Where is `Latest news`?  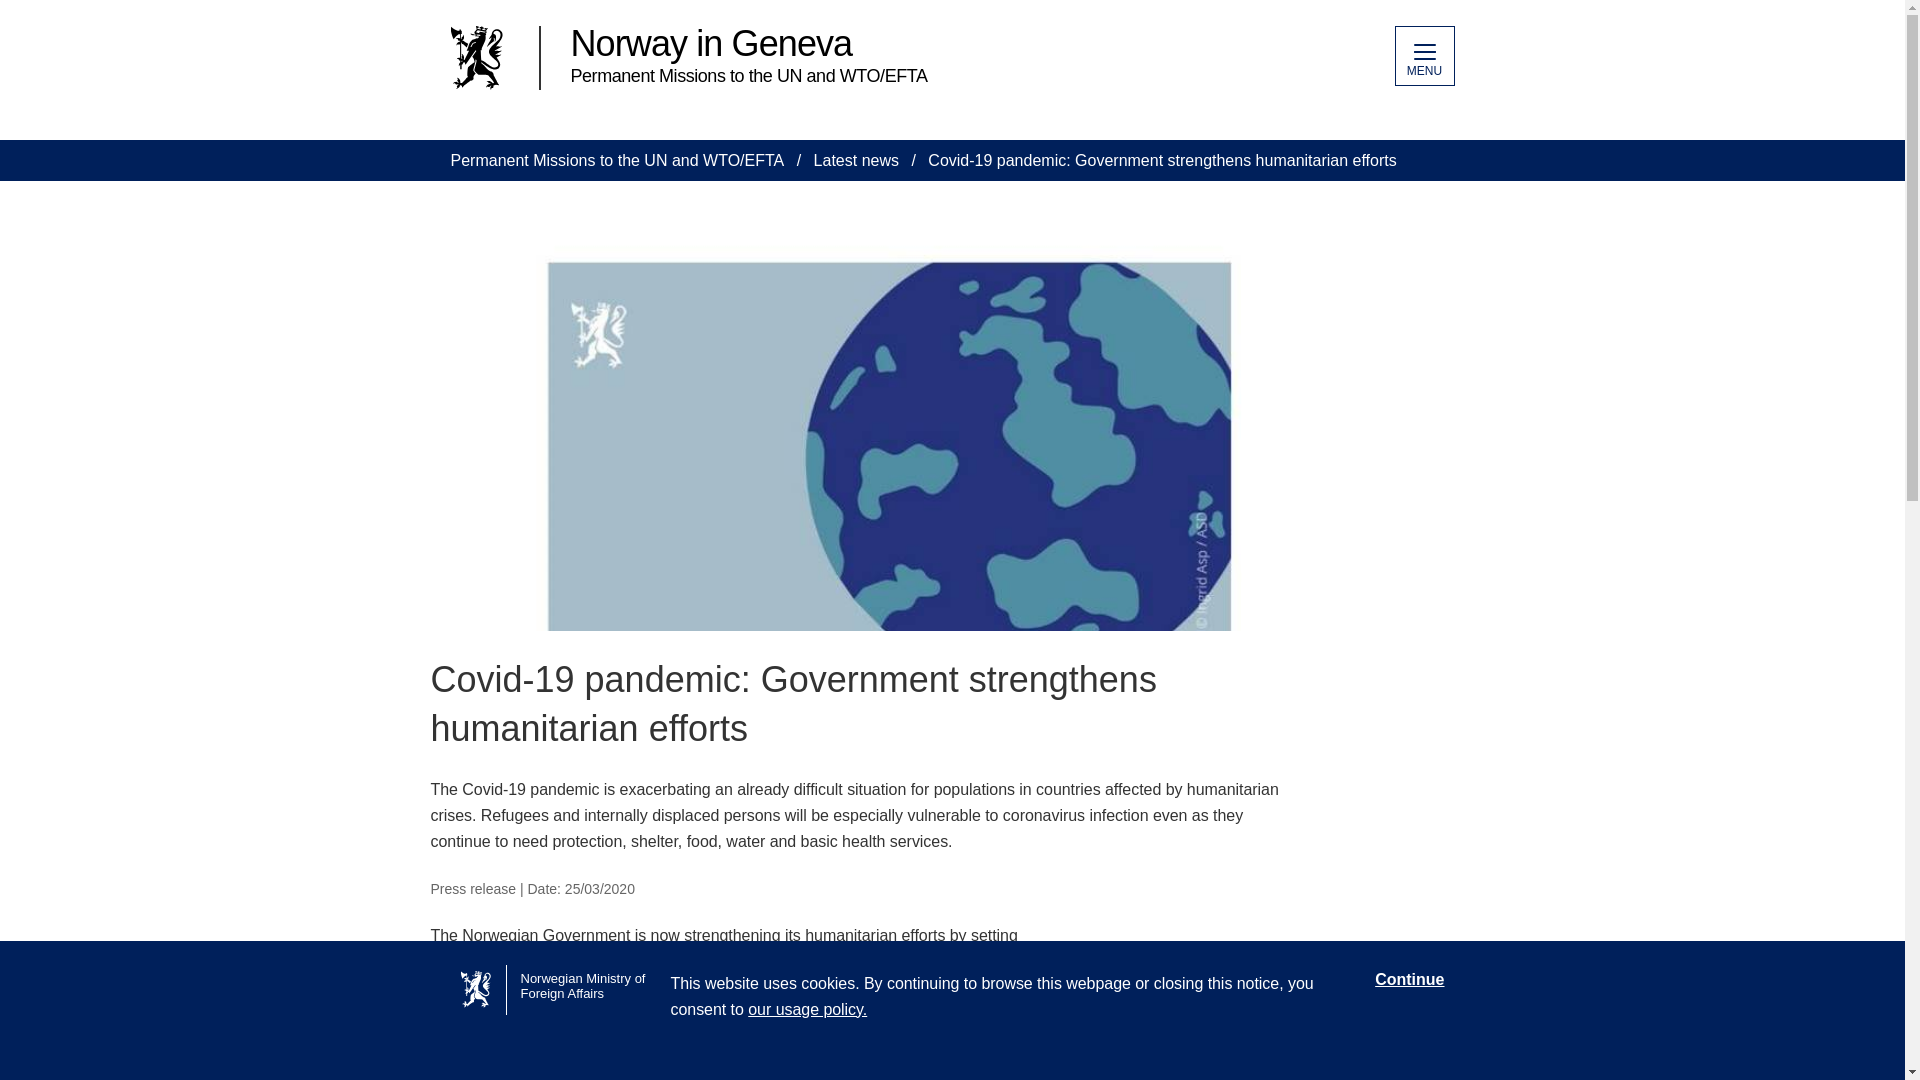 Latest news is located at coordinates (856, 160).